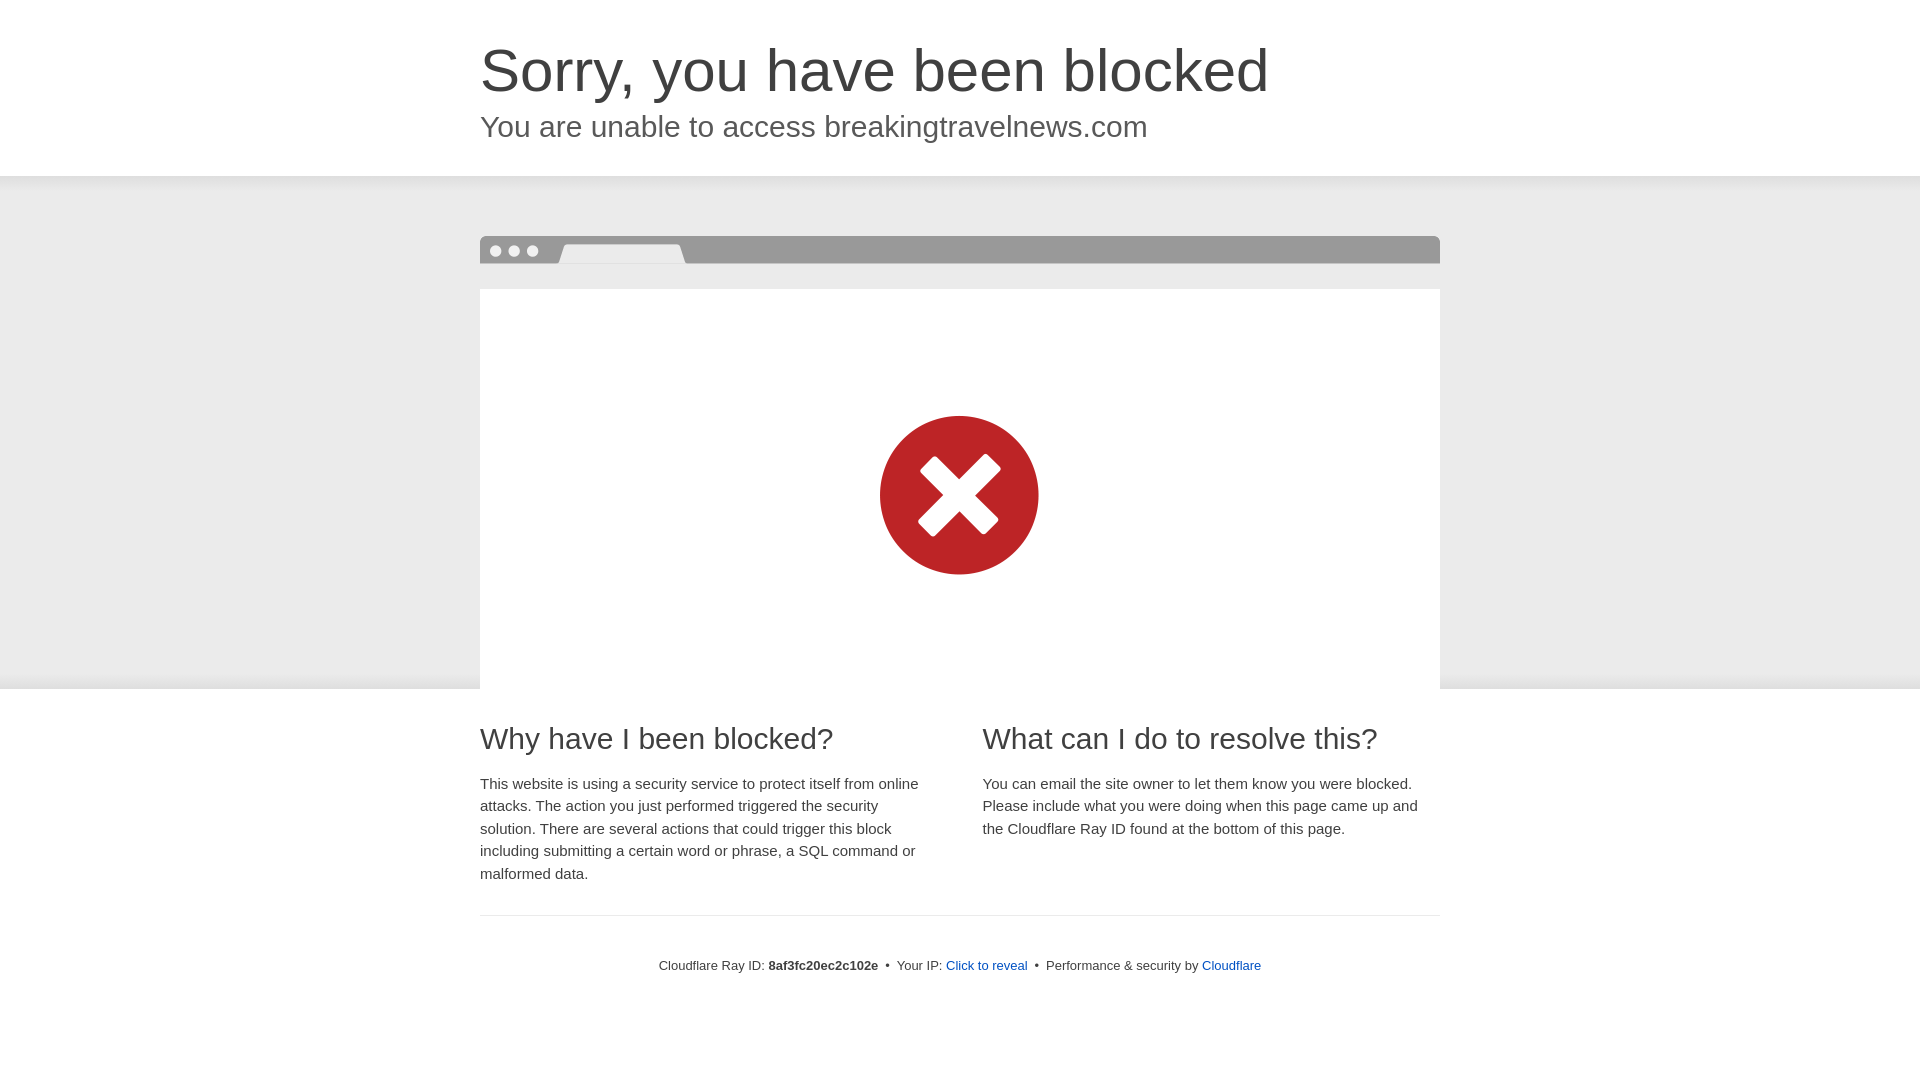 The width and height of the screenshot is (1920, 1080). What do you see at coordinates (986, 966) in the screenshot?
I see `Click to reveal` at bounding box center [986, 966].